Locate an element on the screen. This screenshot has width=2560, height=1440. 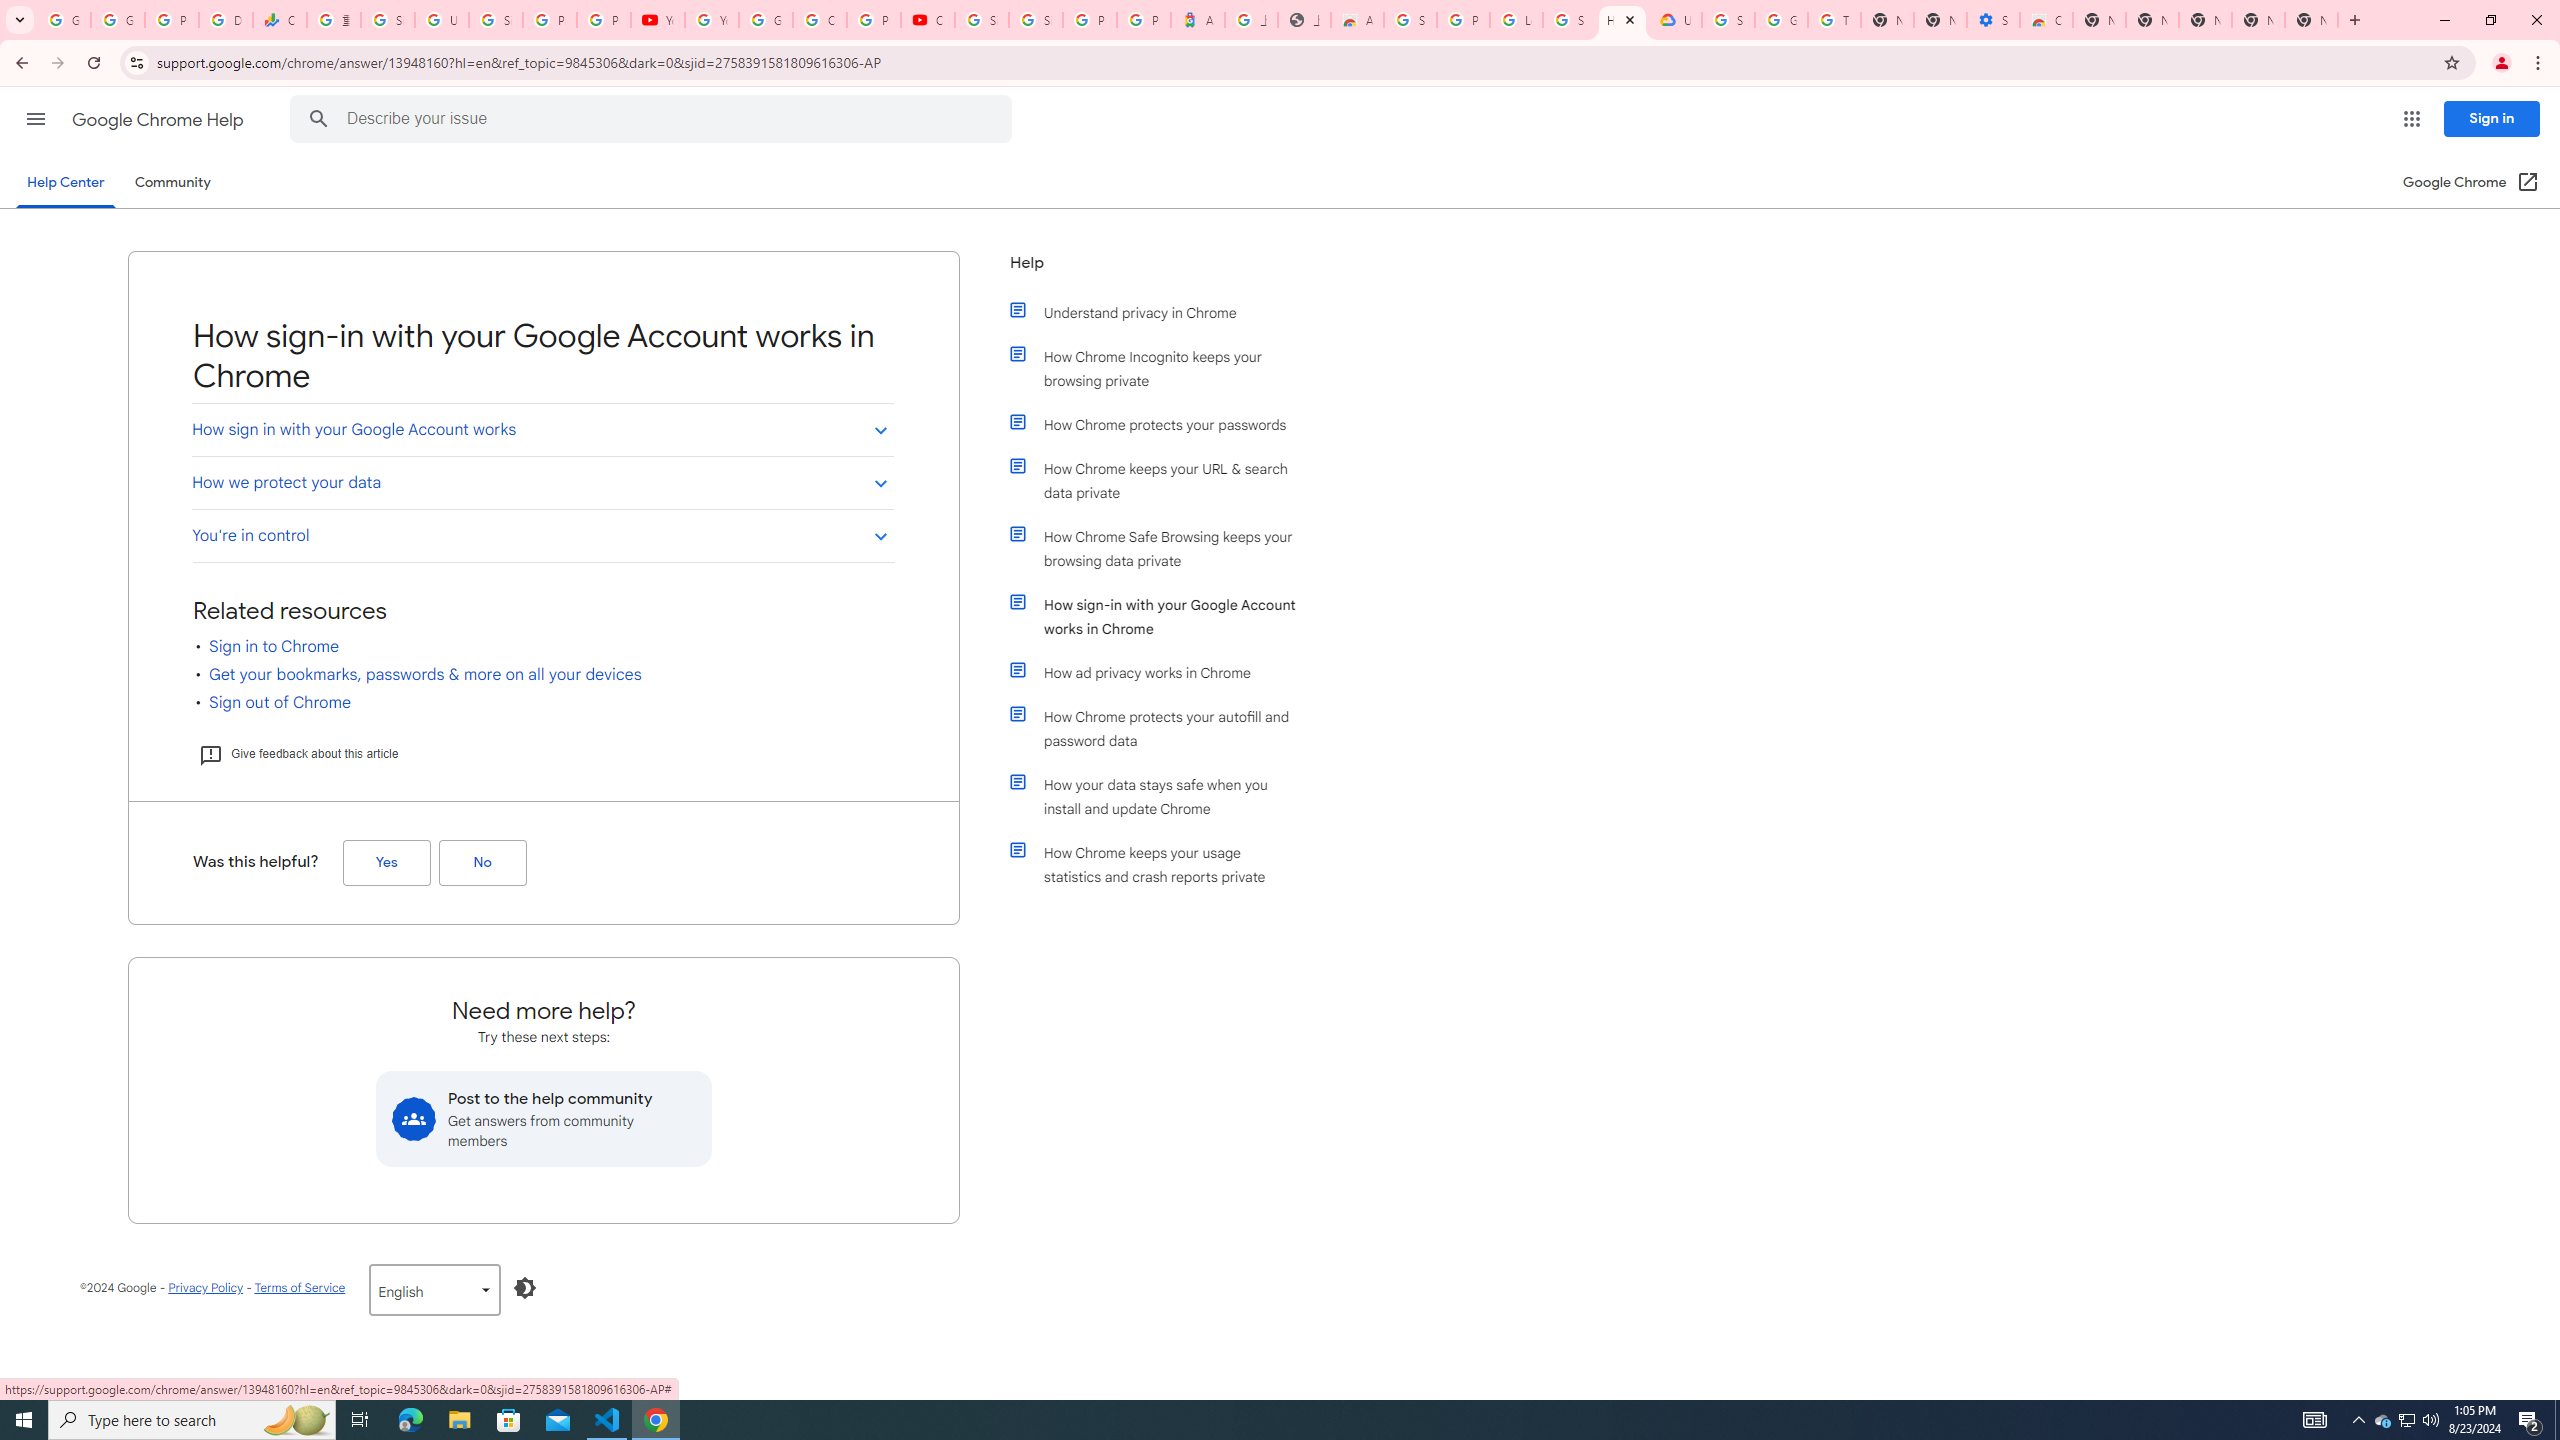
Help Center is located at coordinates (65, 182).